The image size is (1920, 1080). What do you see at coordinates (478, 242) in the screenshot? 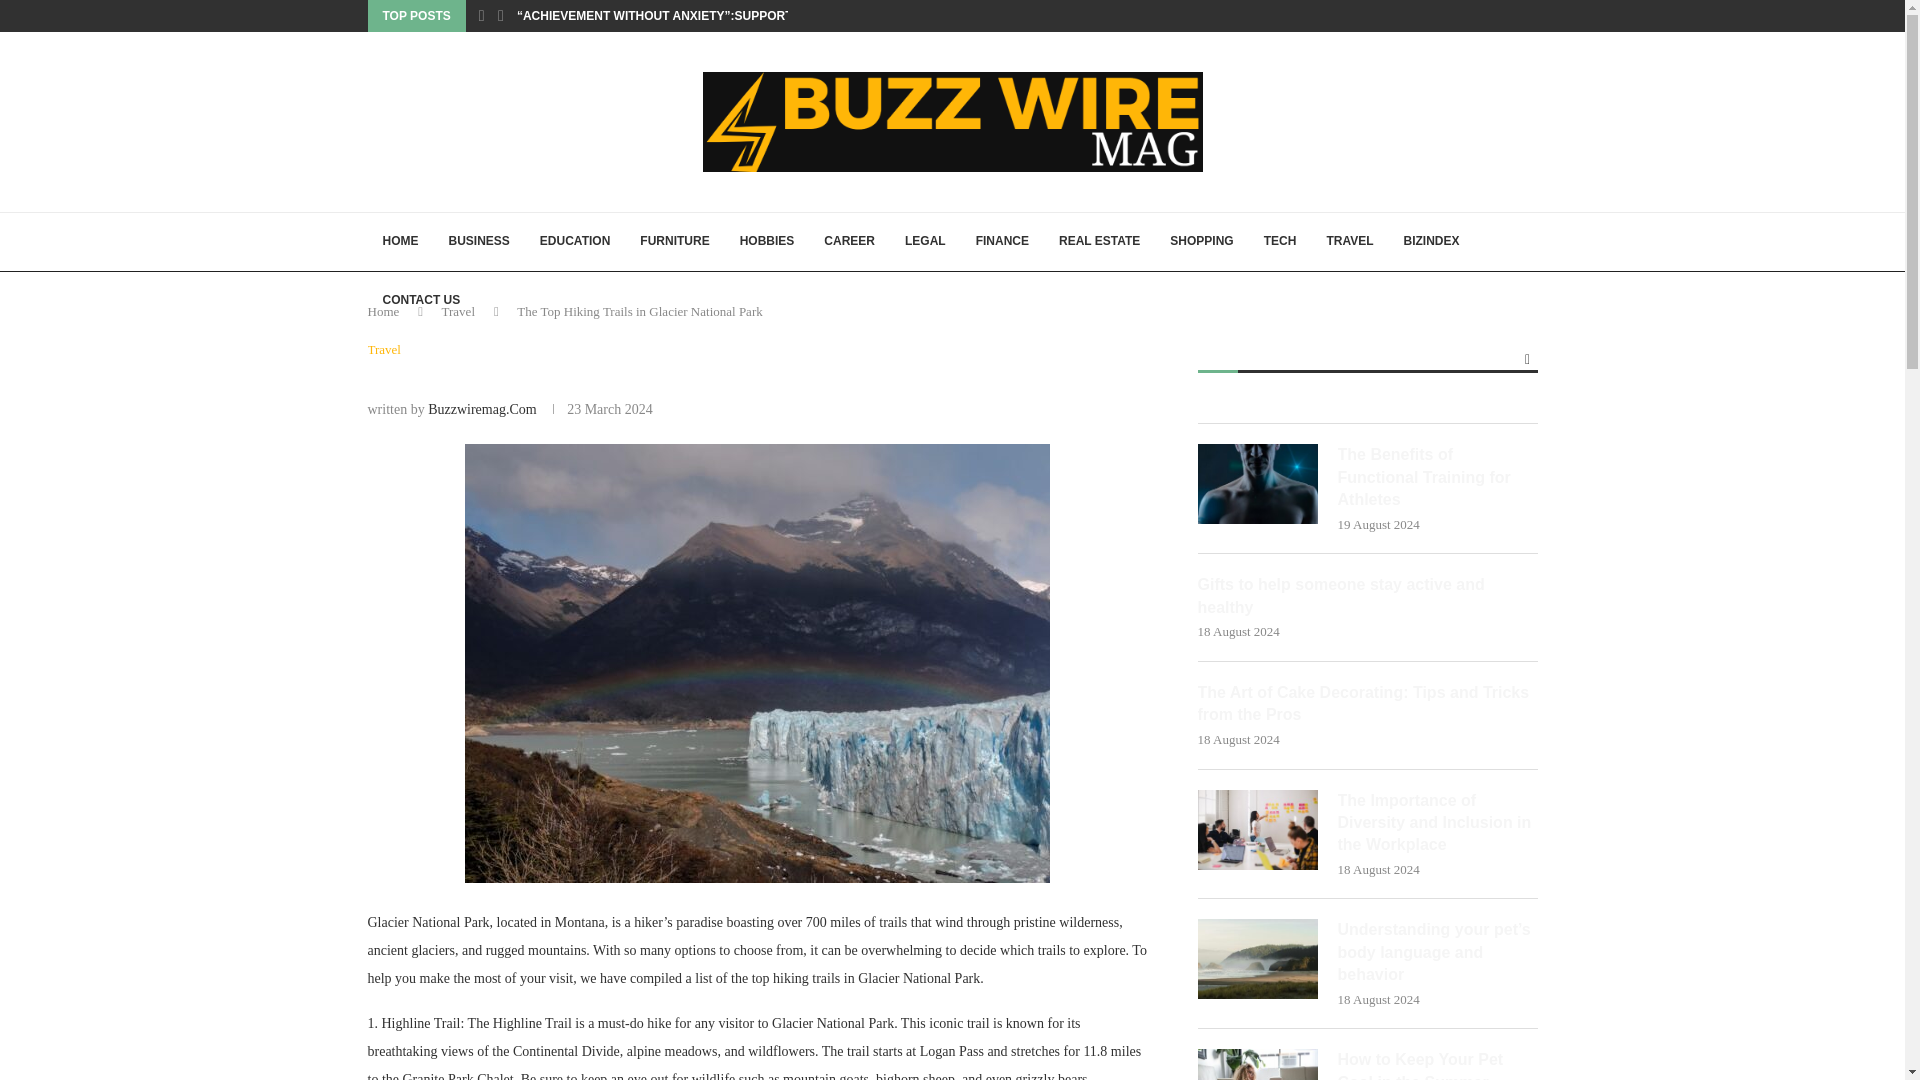
I see `BUSINESS` at bounding box center [478, 242].